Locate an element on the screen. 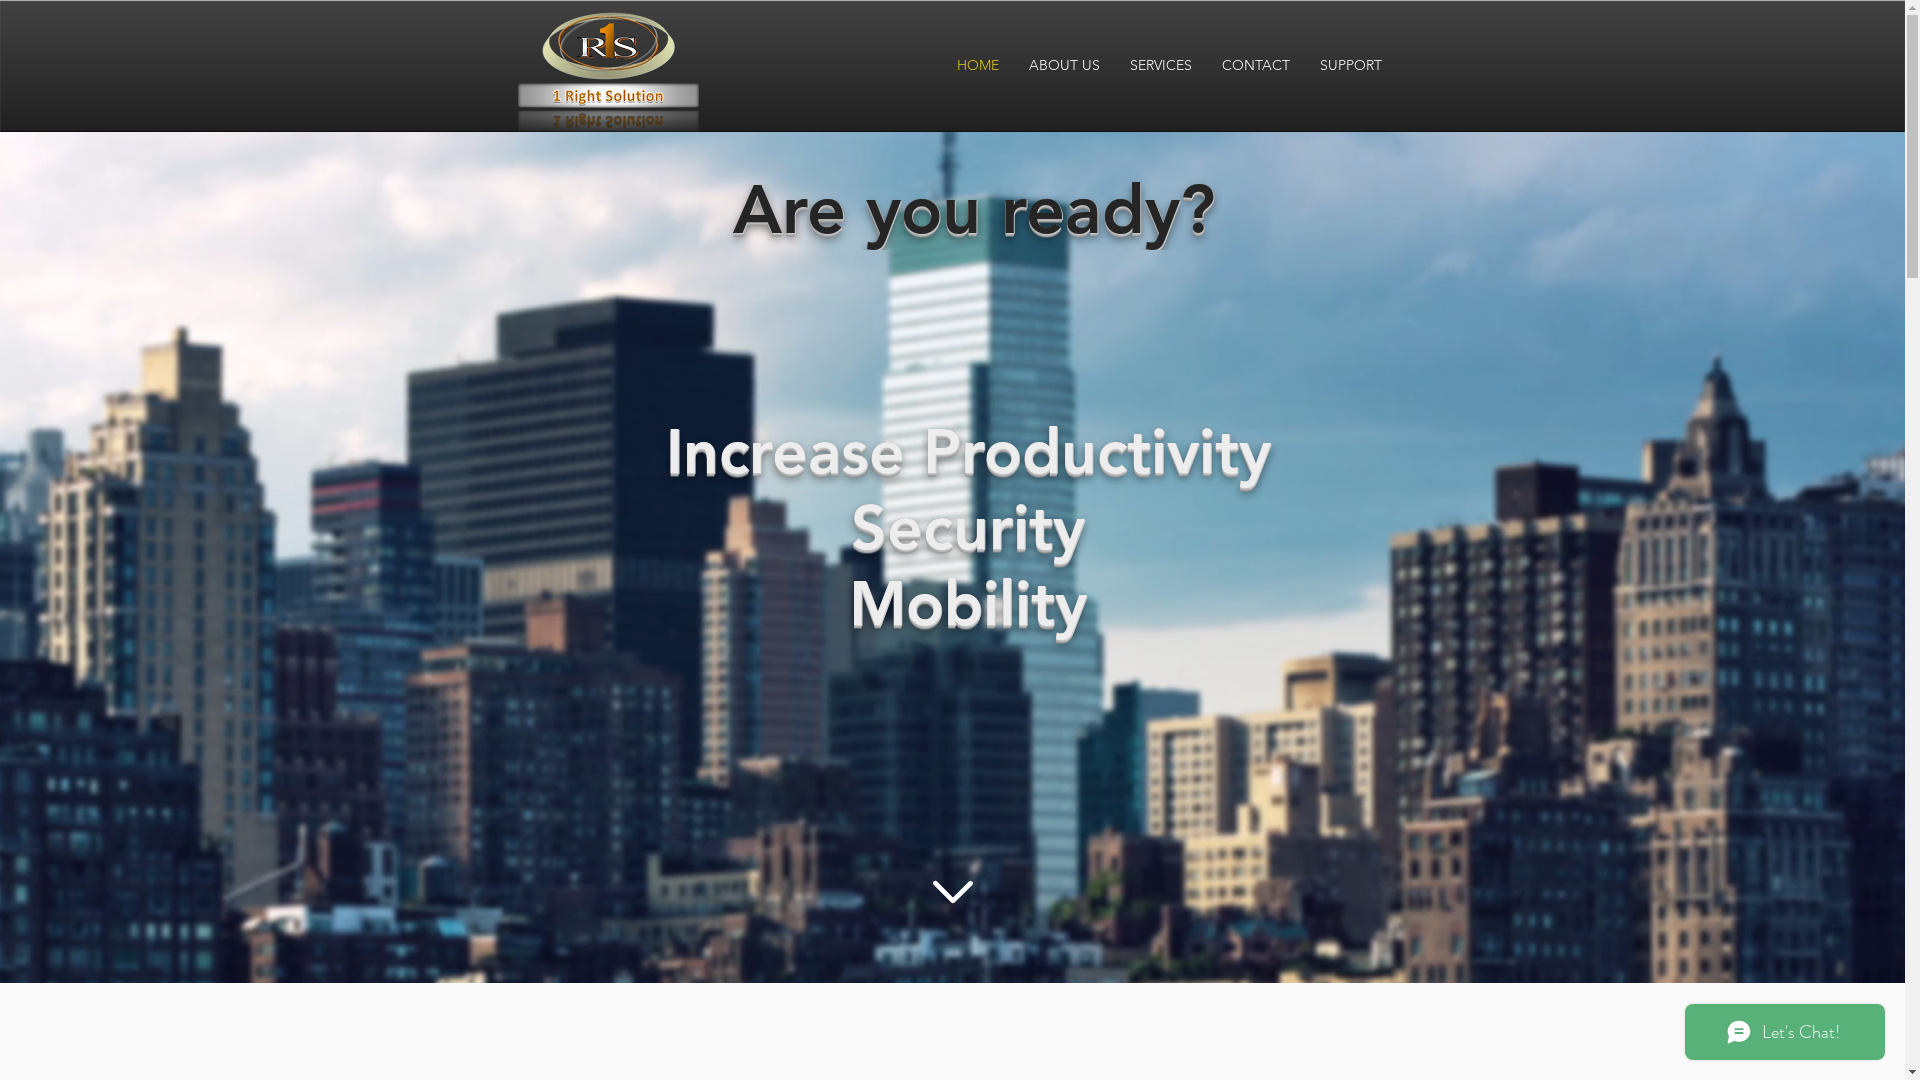 This screenshot has height=1080, width=1920. SUPPORT is located at coordinates (1350, 66).